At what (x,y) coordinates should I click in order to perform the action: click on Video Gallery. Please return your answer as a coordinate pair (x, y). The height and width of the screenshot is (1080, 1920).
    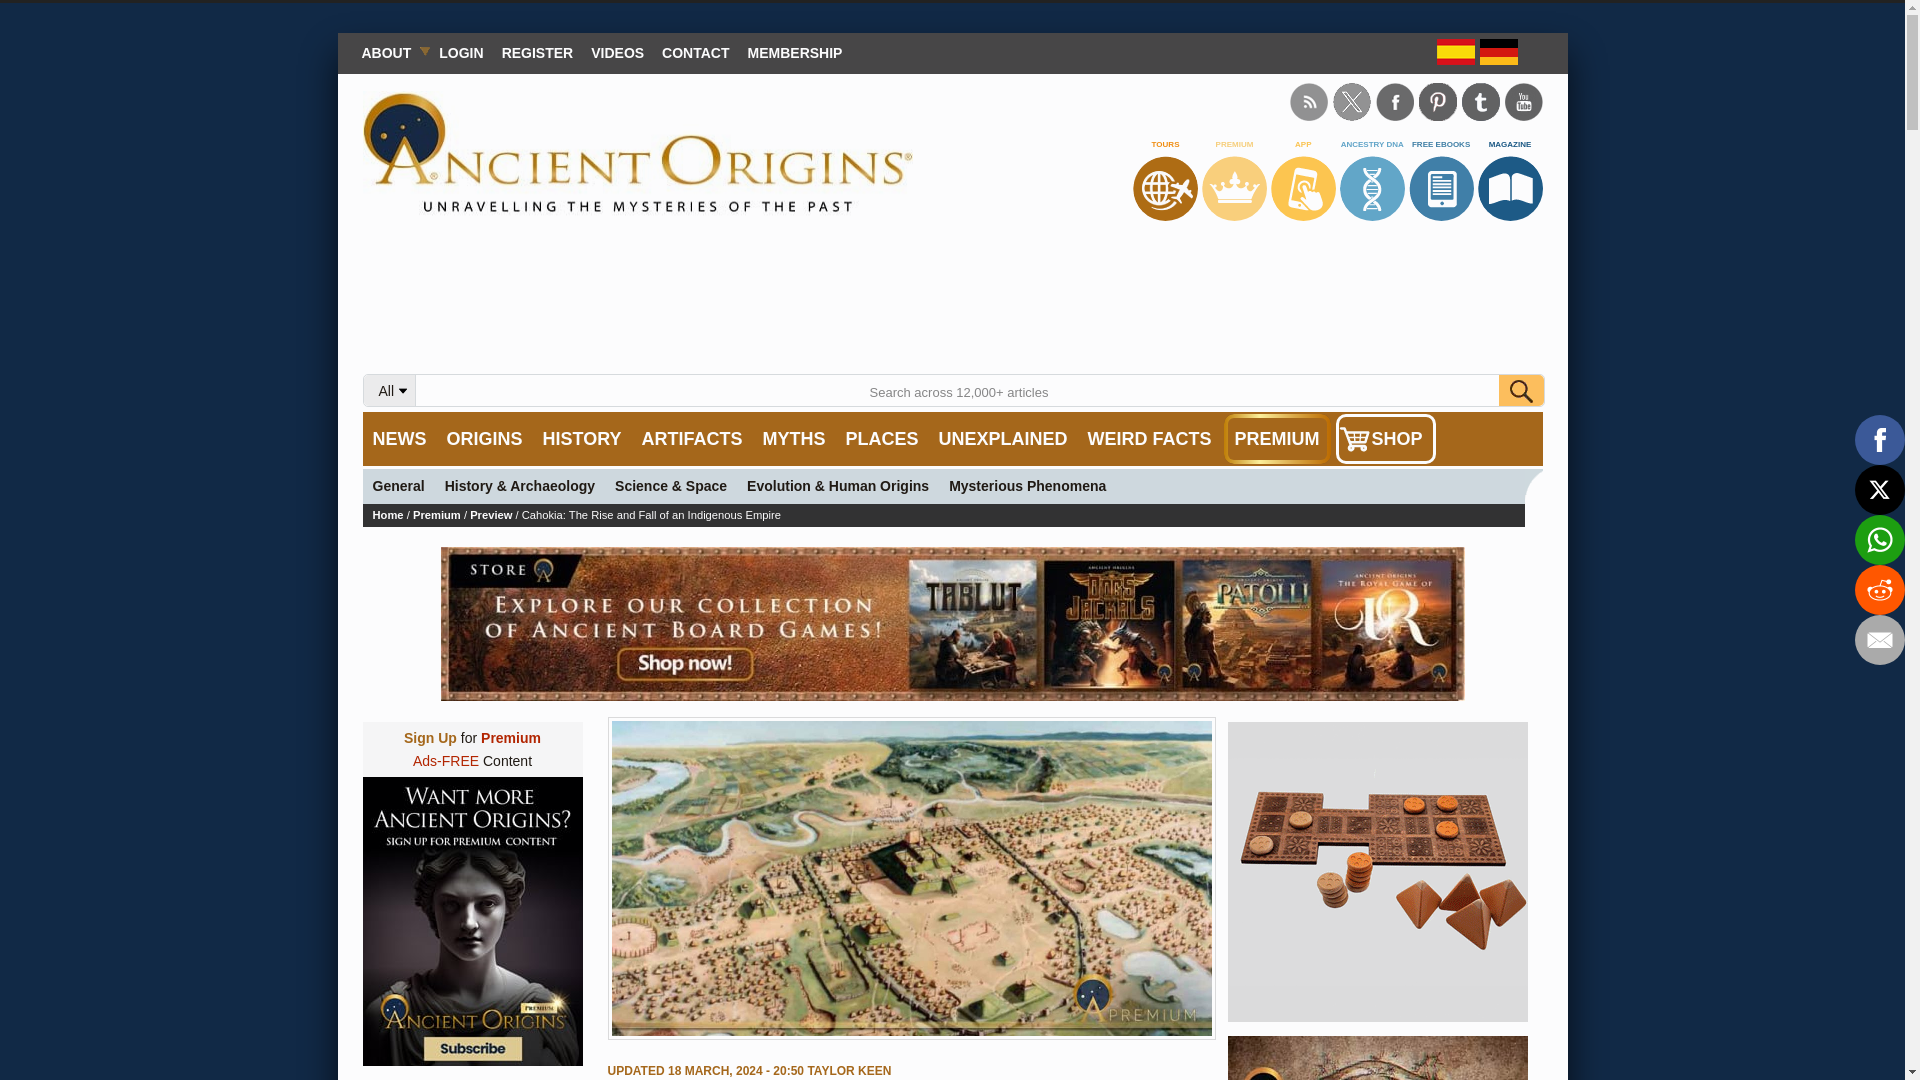
    Looking at the image, I should click on (616, 52).